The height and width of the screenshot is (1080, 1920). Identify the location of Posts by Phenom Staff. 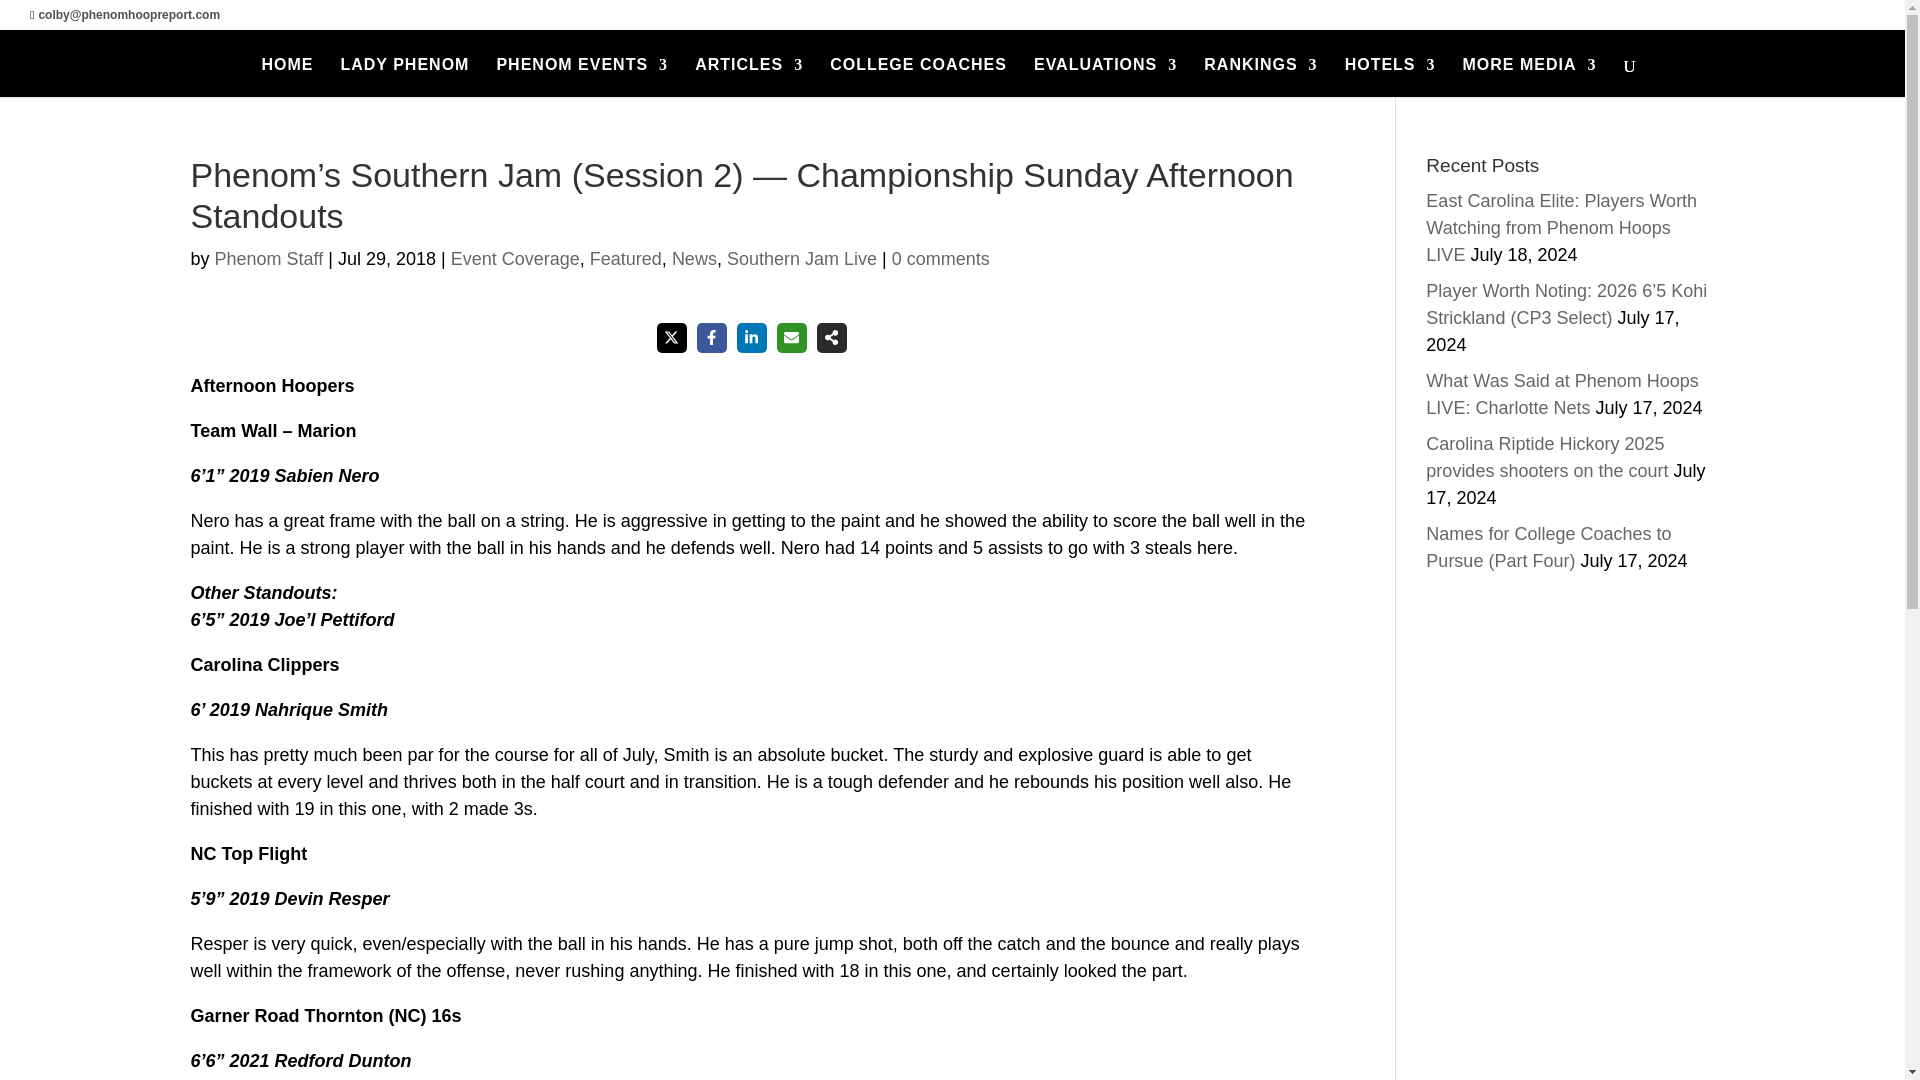
(270, 258).